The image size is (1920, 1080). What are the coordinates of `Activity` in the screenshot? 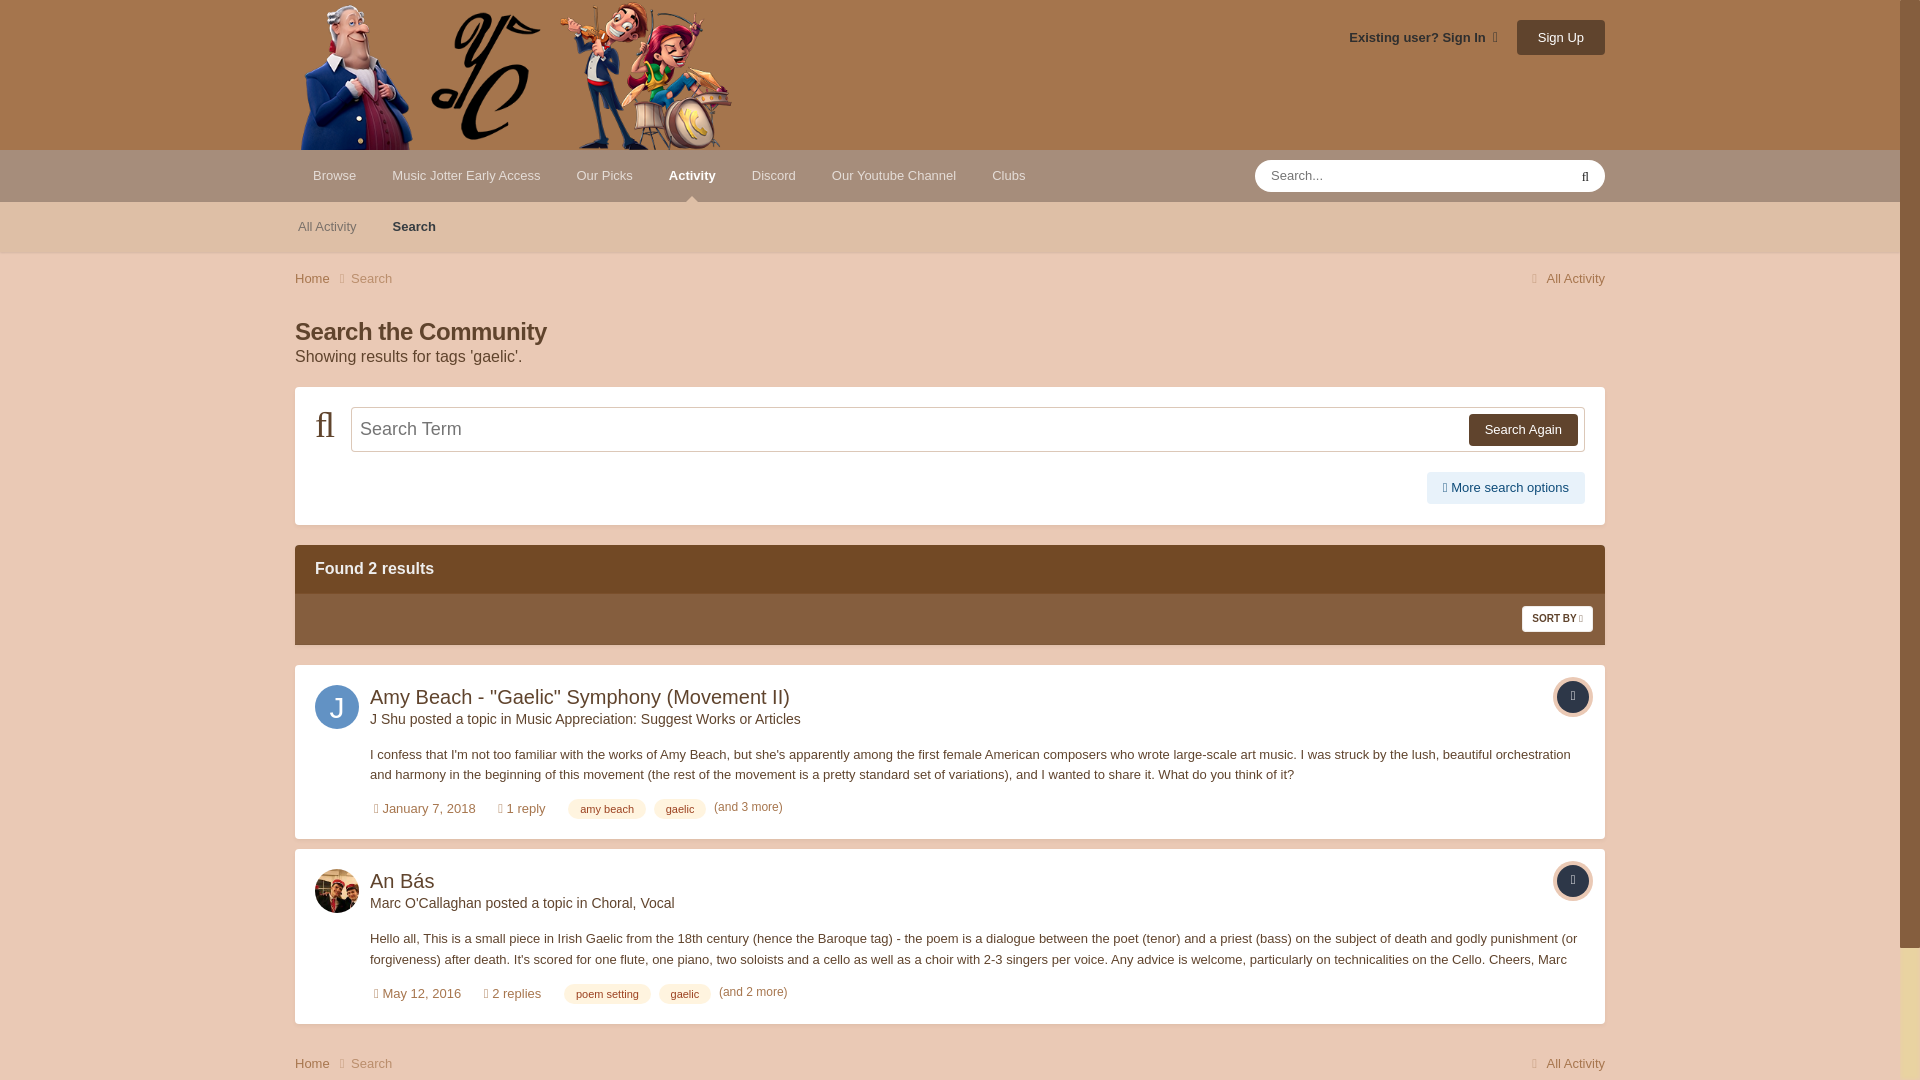 It's located at (692, 176).